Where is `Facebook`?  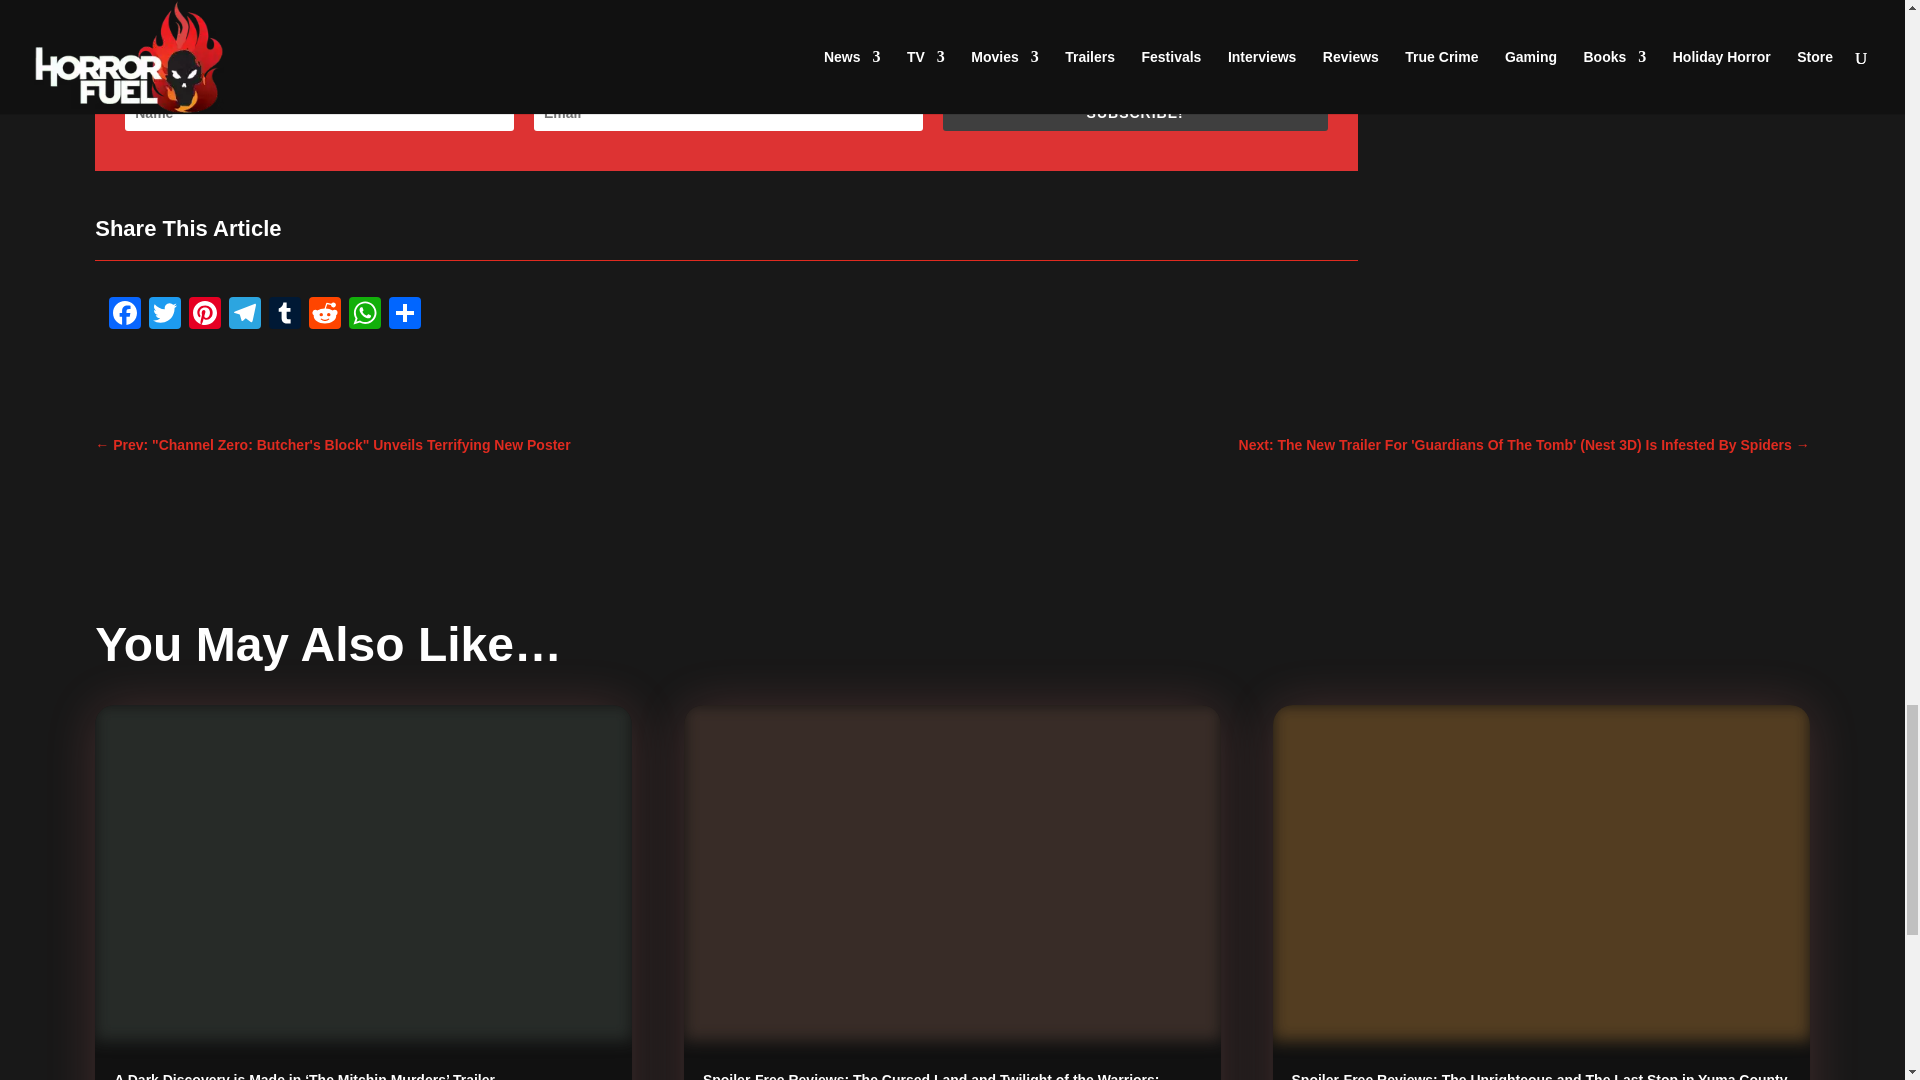
Facebook is located at coordinates (125, 316).